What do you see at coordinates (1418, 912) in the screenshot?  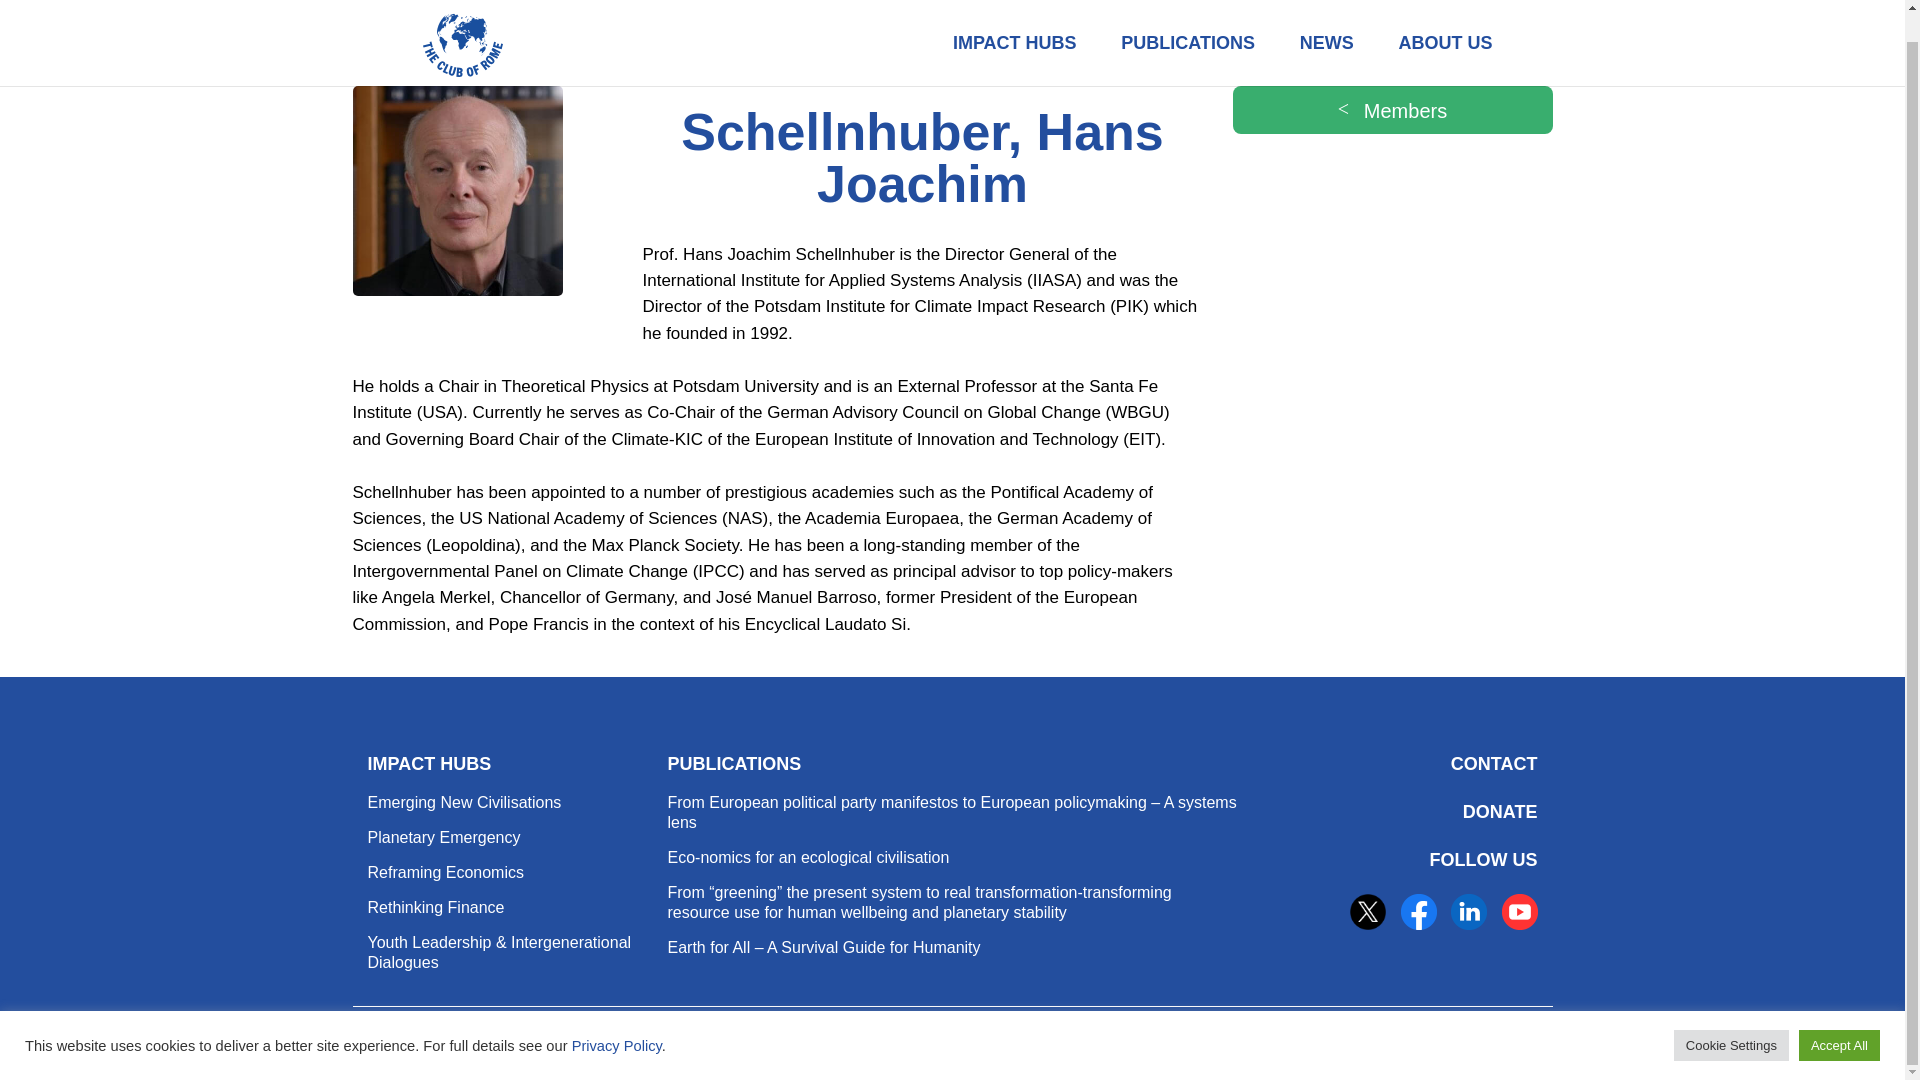 I see `Facebook` at bounding box center [1418, 912].